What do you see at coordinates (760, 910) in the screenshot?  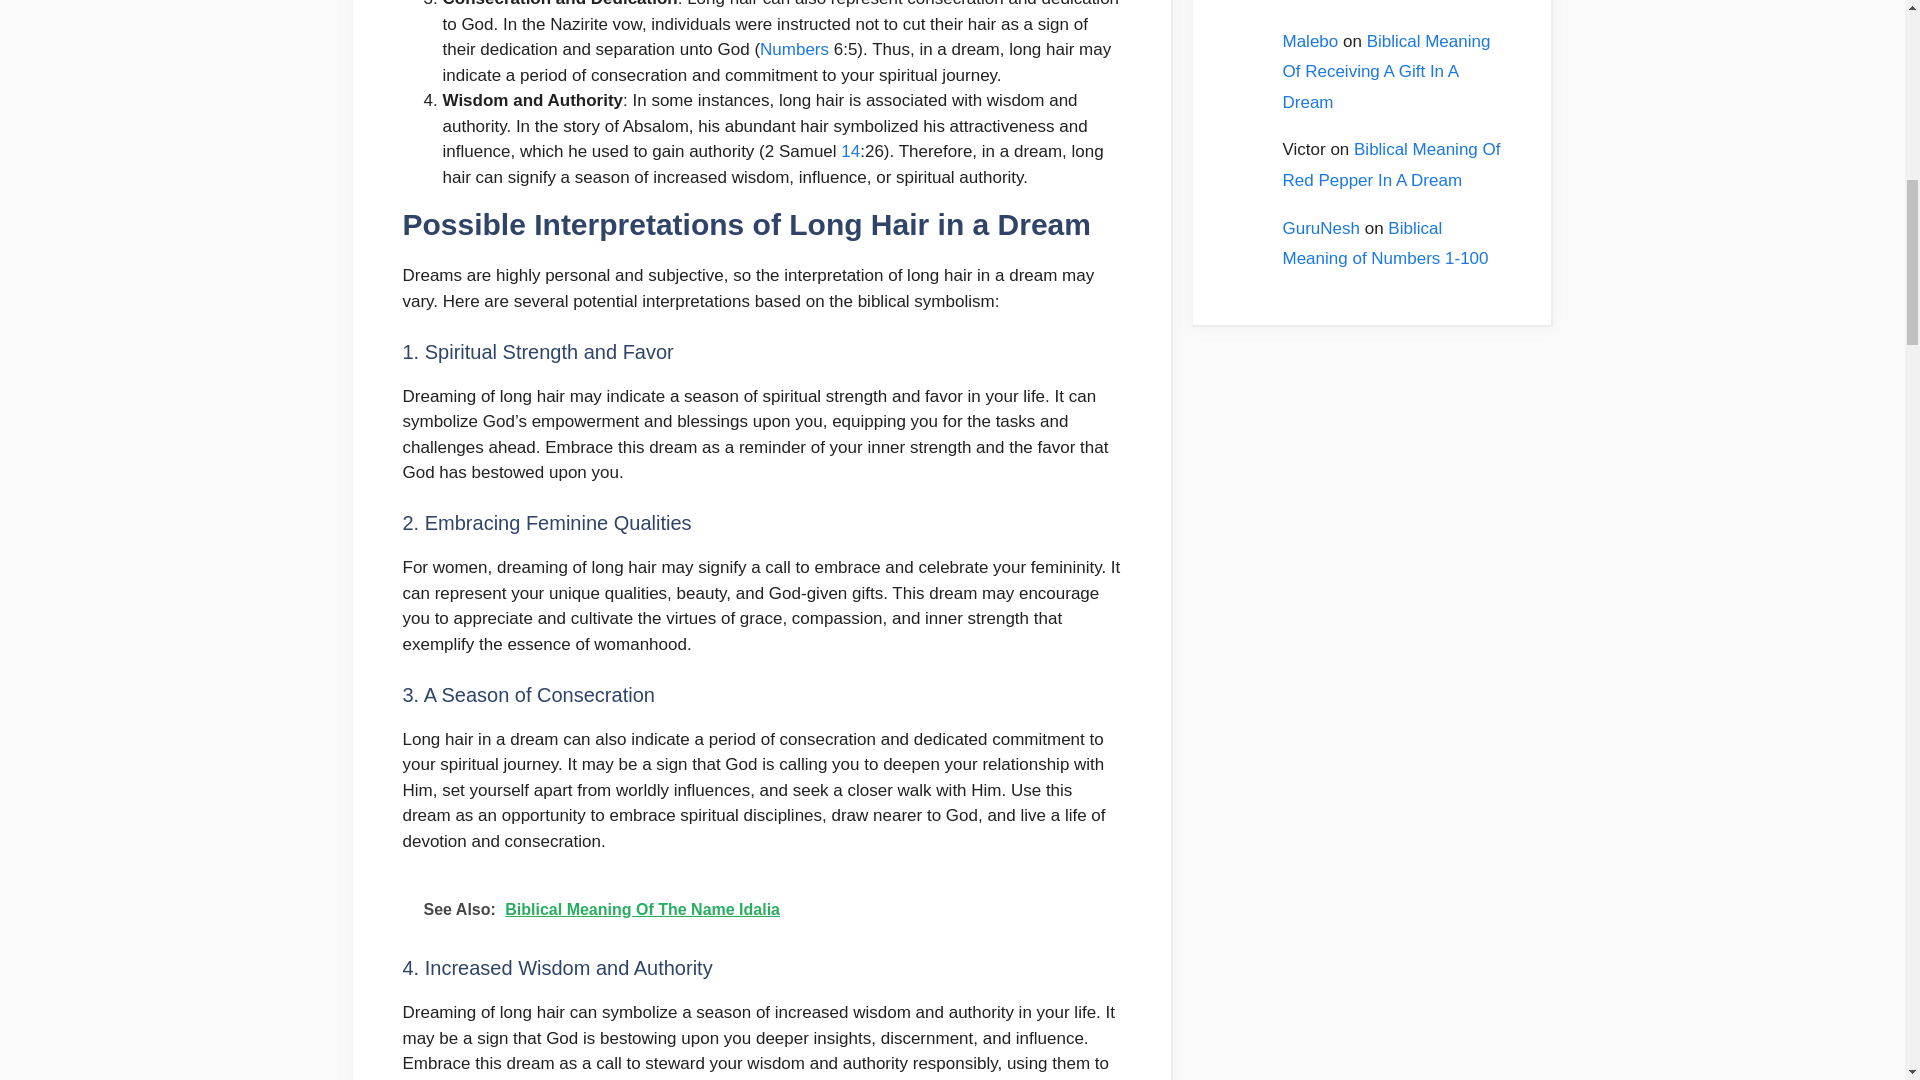 I see `See Also:  Biblical Meaning Of The Name Idalia` at bounding box center [760, 910].